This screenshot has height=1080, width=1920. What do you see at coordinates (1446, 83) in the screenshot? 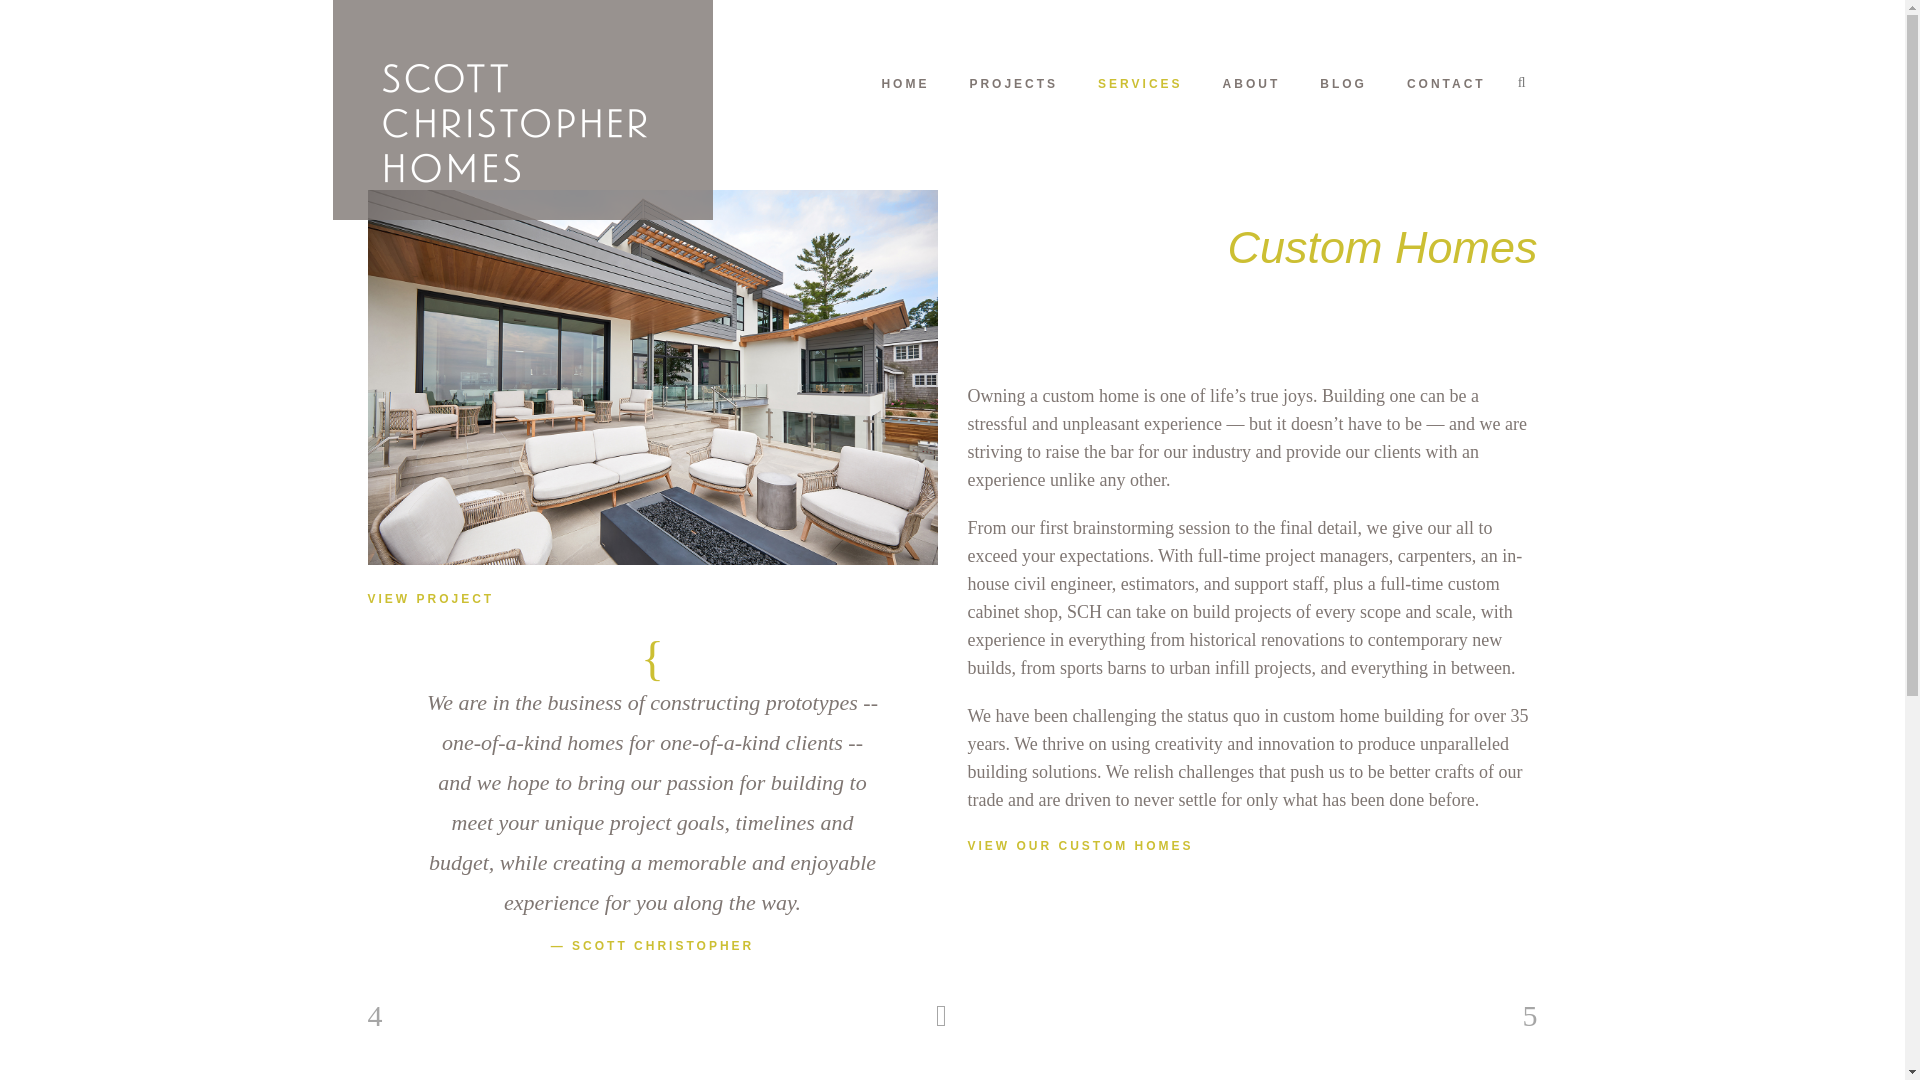
I see `CONTACT` at bounding box center [1446, 83].